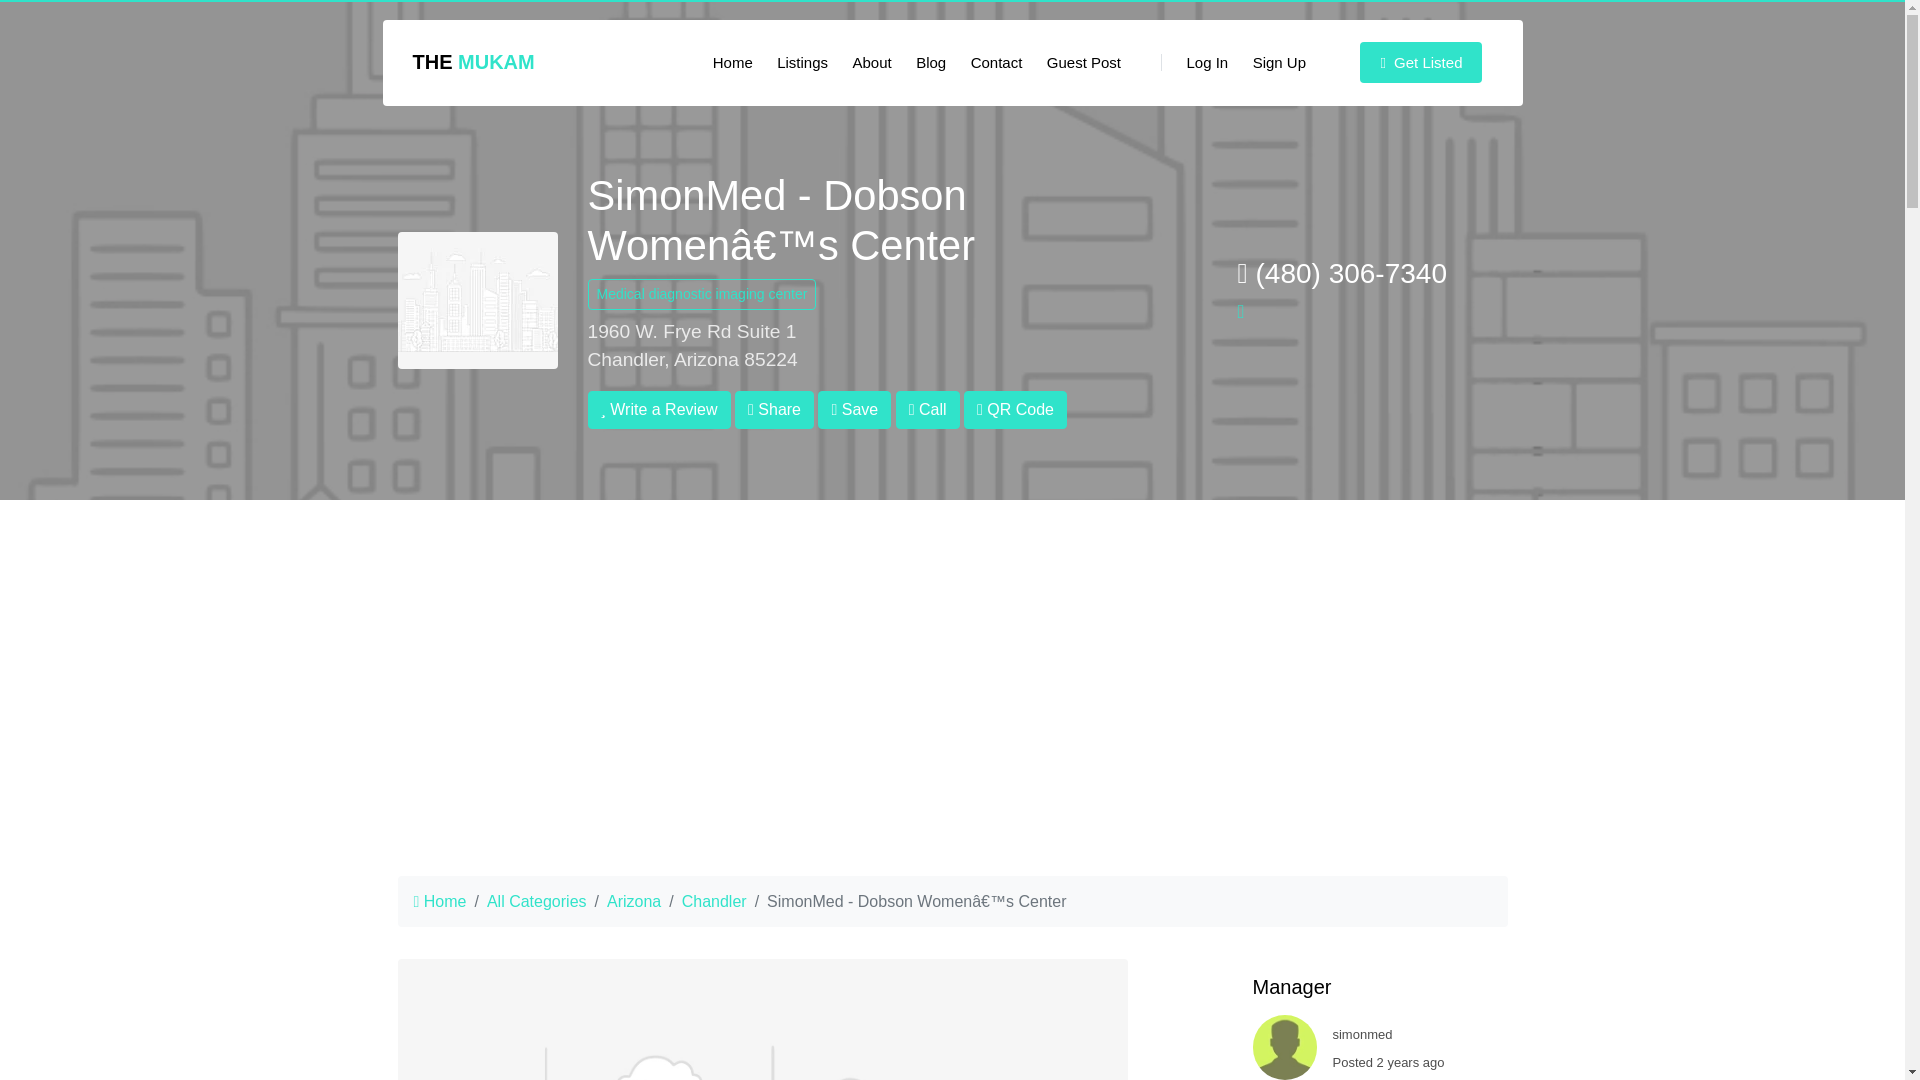 This screenshot has width=1920, height=1080. I want to click on Call, so click(928, 409).